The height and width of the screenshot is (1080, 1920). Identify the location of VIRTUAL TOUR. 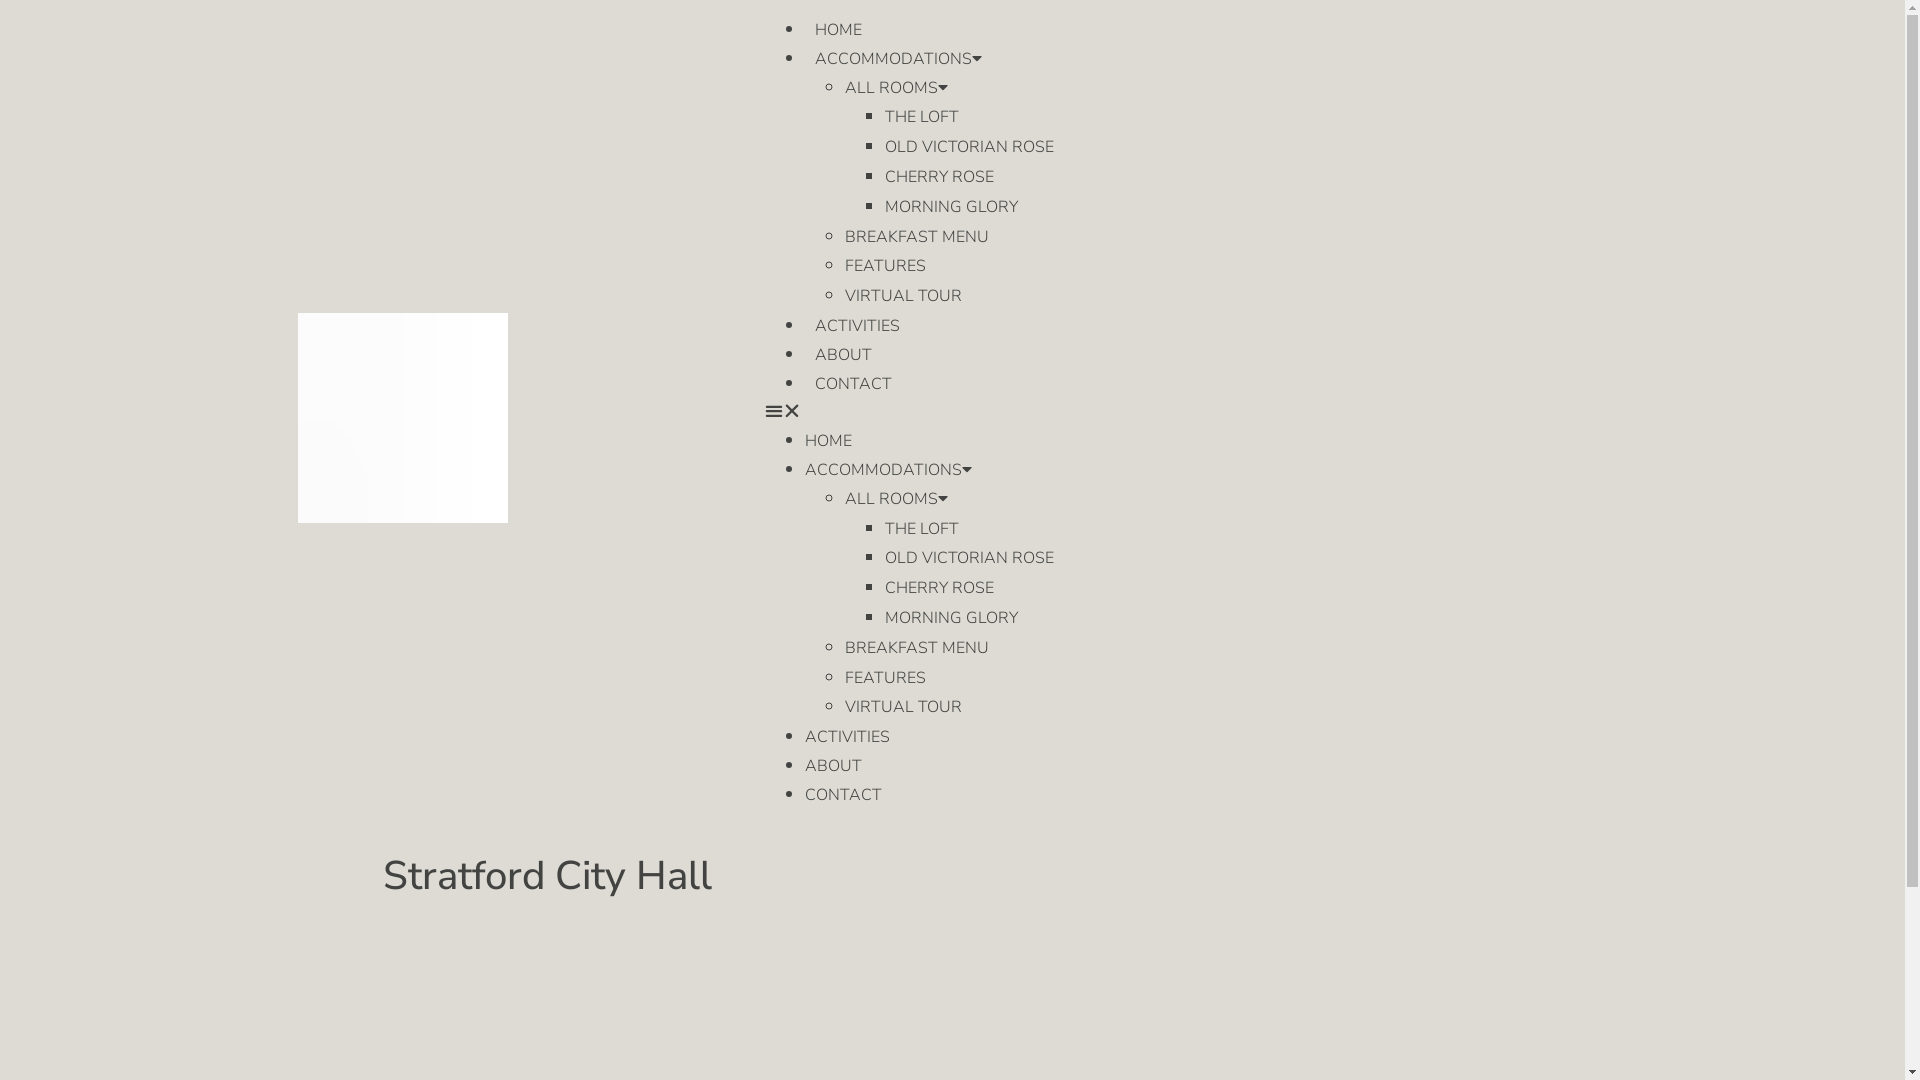
(904, 707).